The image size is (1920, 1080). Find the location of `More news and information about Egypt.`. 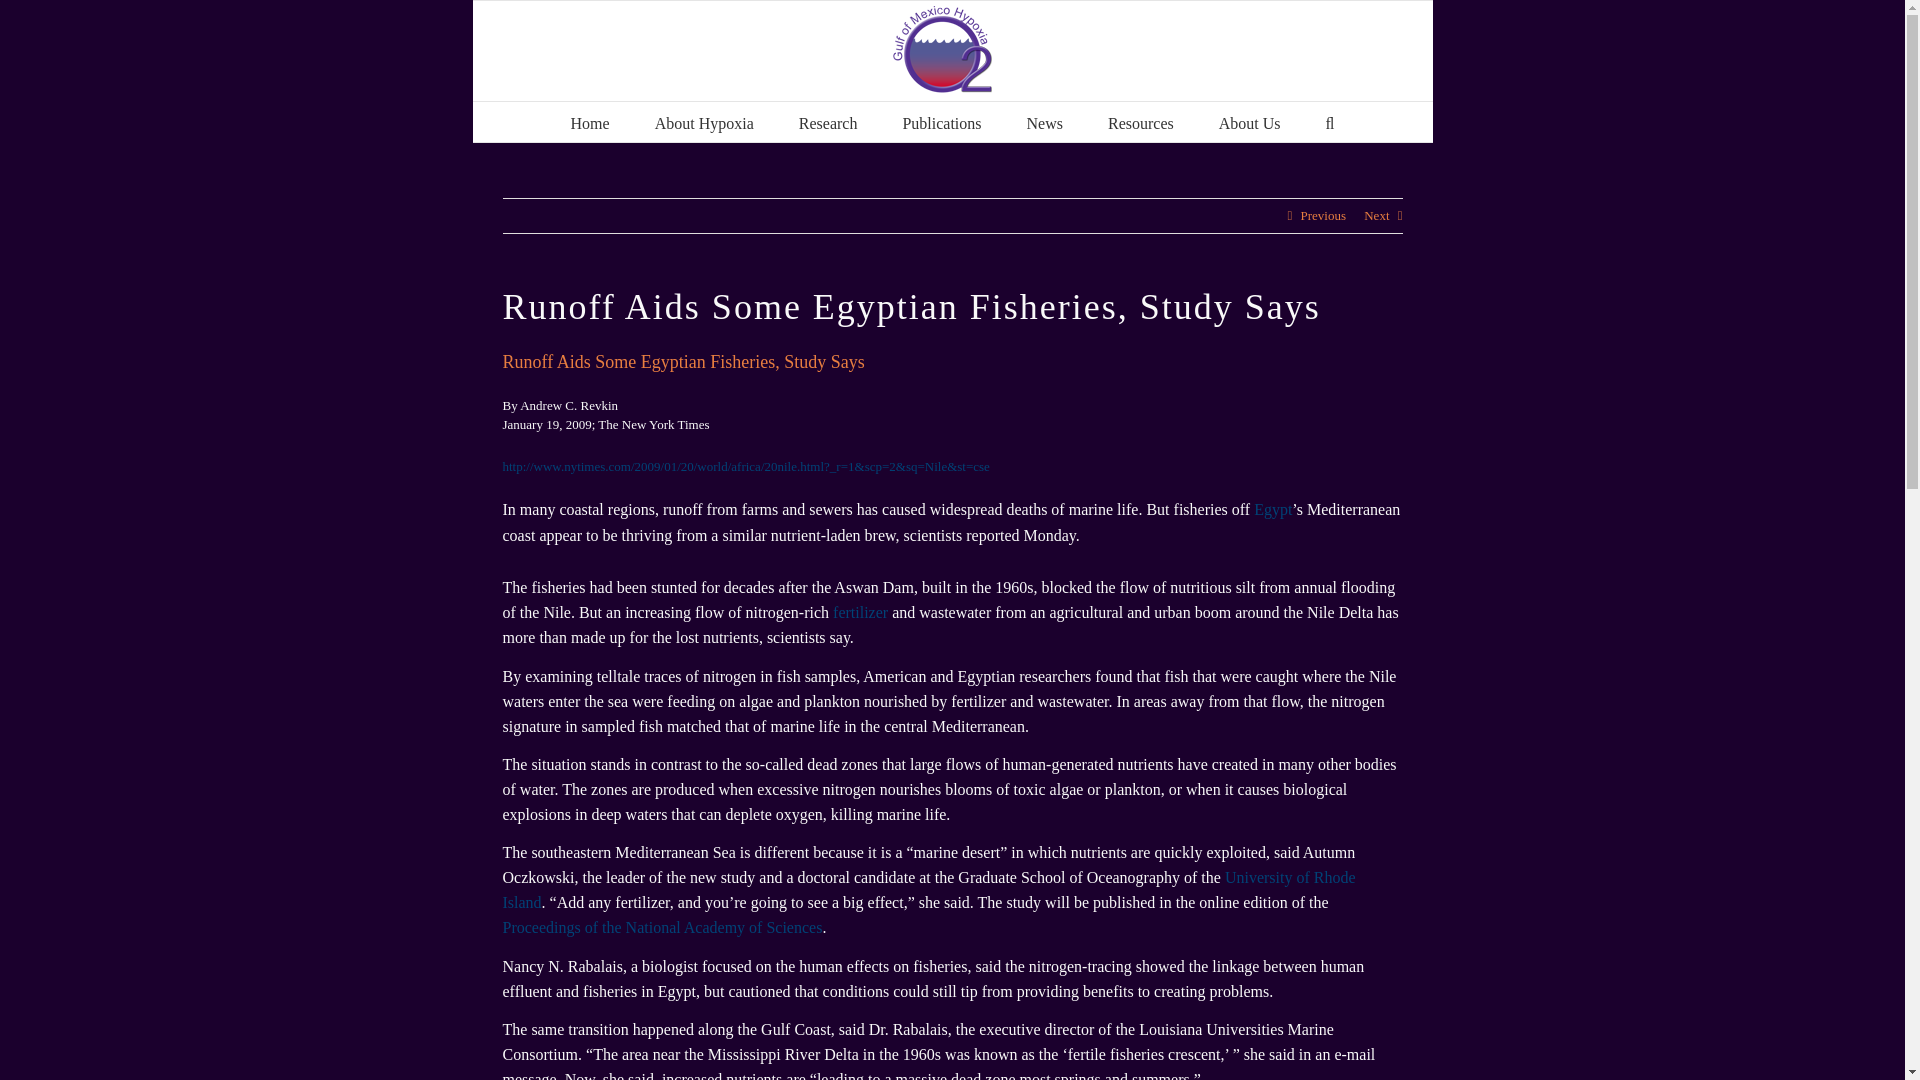

More news and information about Egypt. is located at coordinates (1272, 508).